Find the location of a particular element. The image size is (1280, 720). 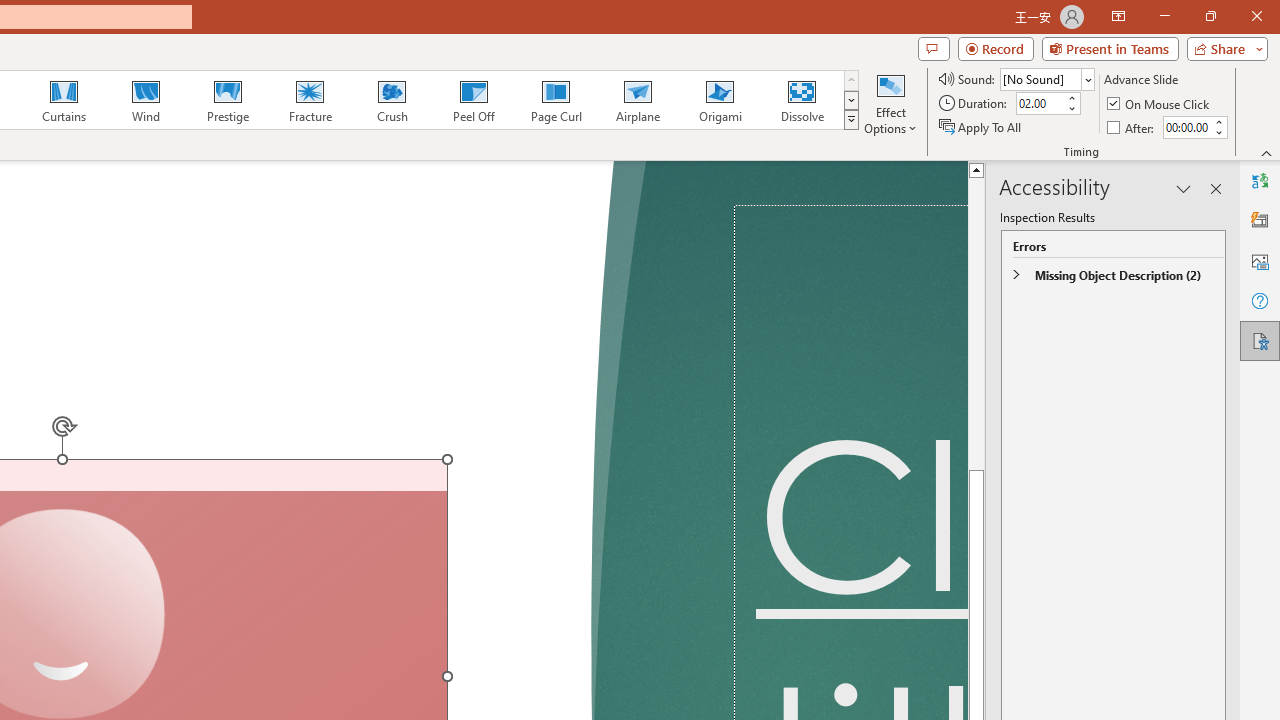

On Mouse Click is located at coordinates (1160, 104).